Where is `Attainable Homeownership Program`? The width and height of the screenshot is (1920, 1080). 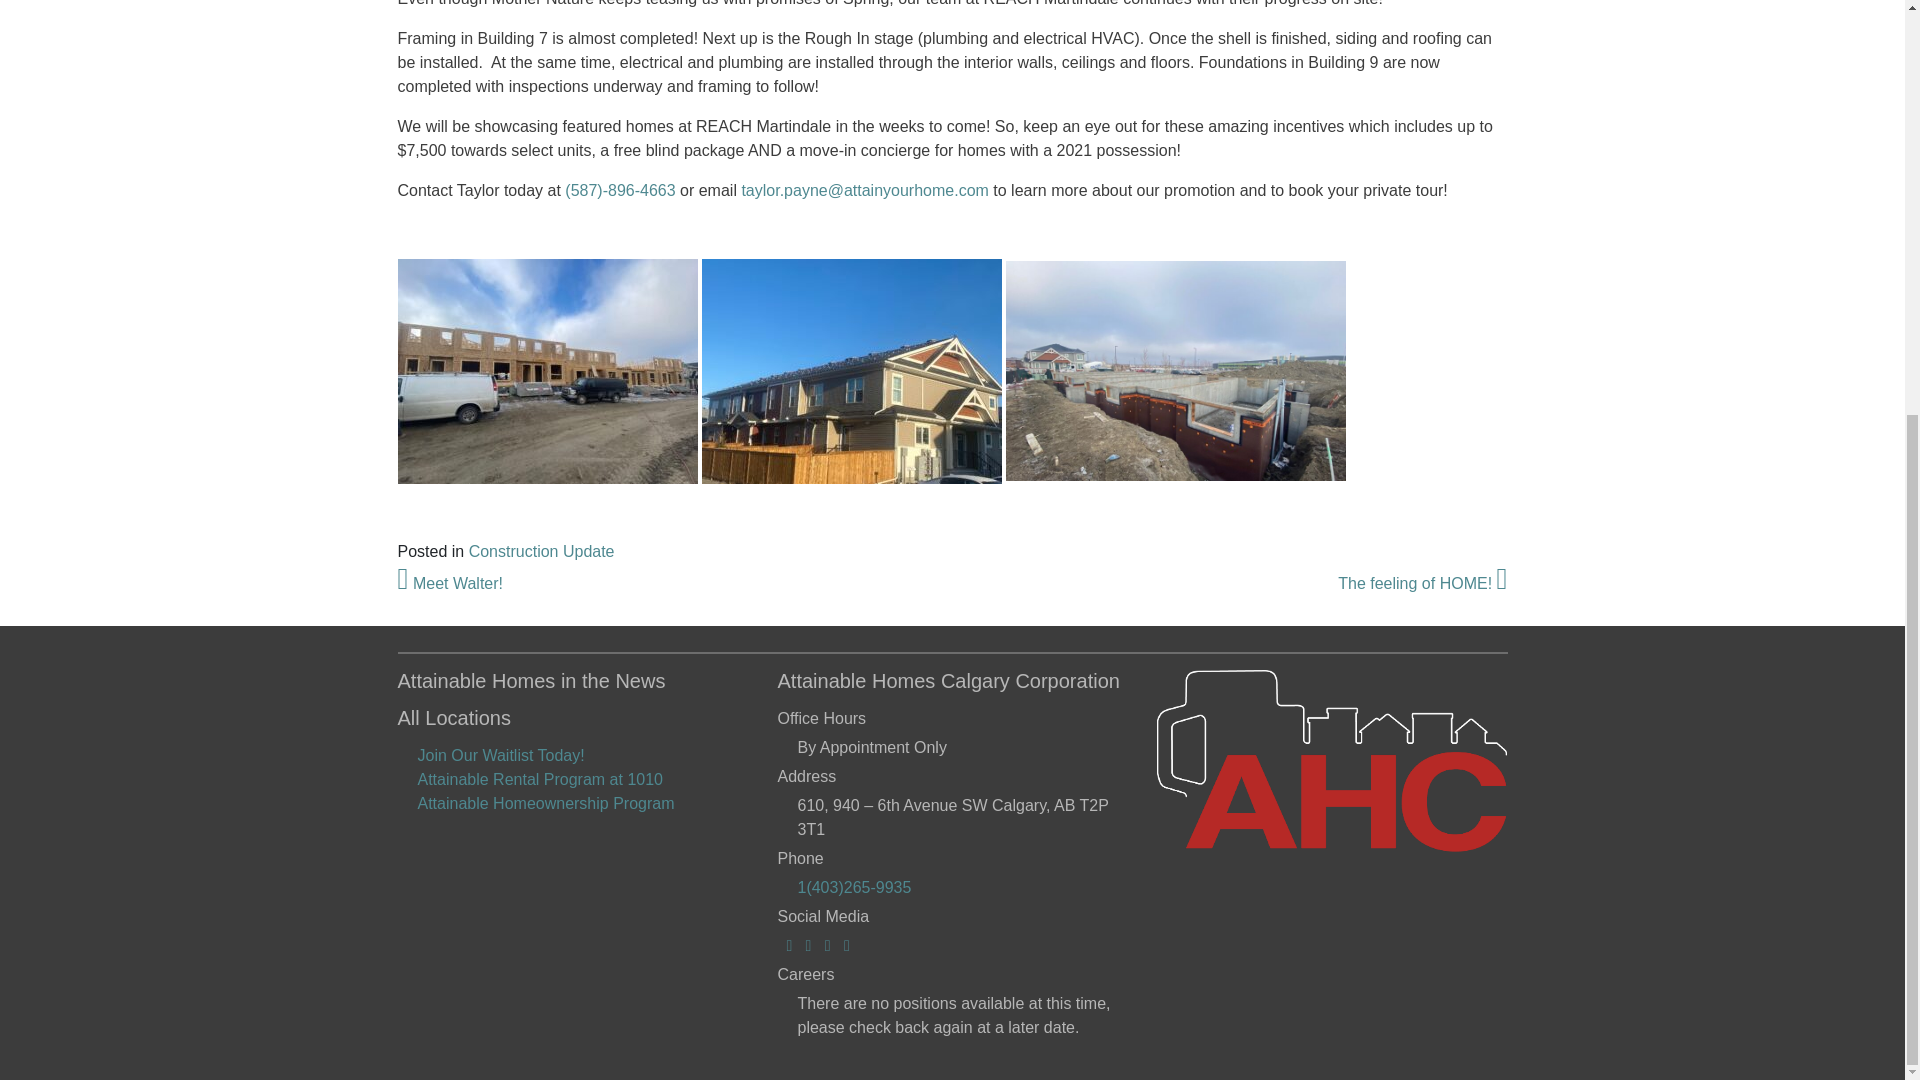 Attainable Homeownership Program is located at coordinates (546, 803).